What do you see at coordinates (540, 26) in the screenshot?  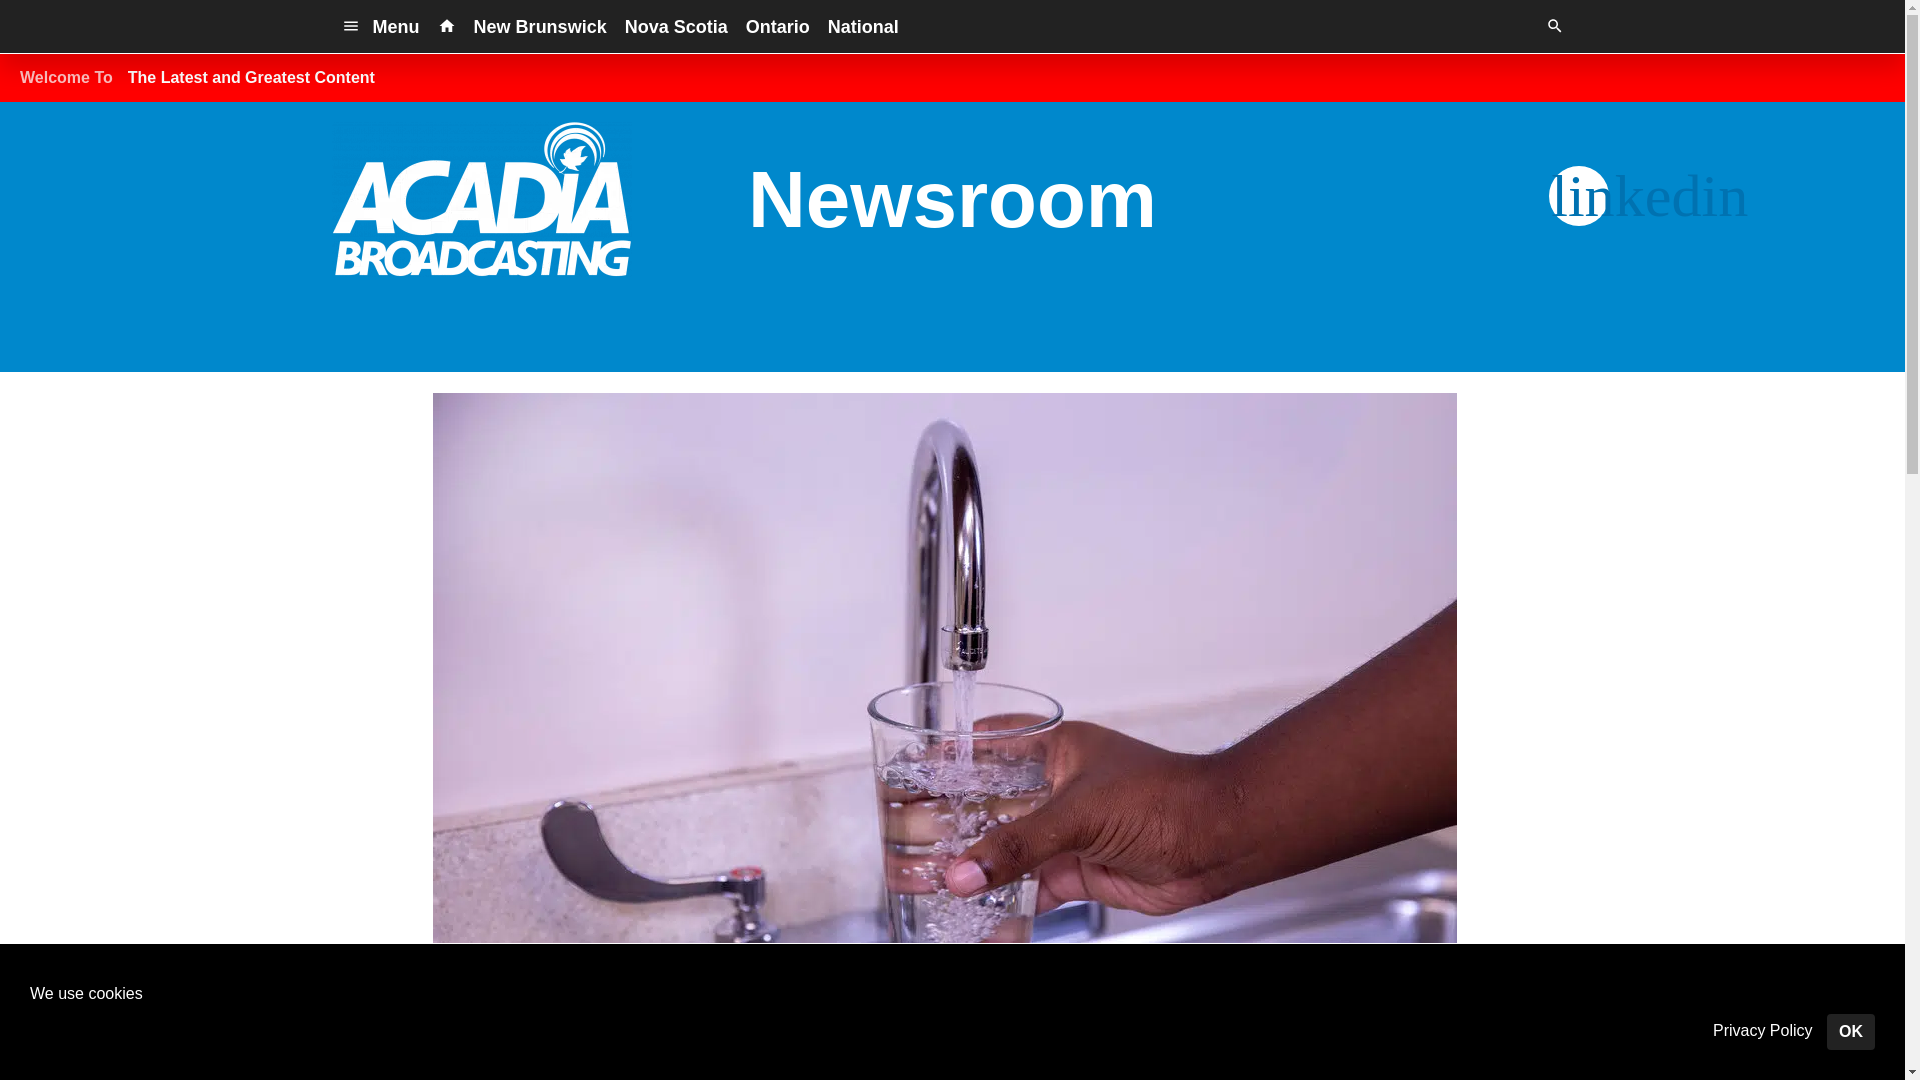 I see `New Brunswick` at bounding box center [540, 26].